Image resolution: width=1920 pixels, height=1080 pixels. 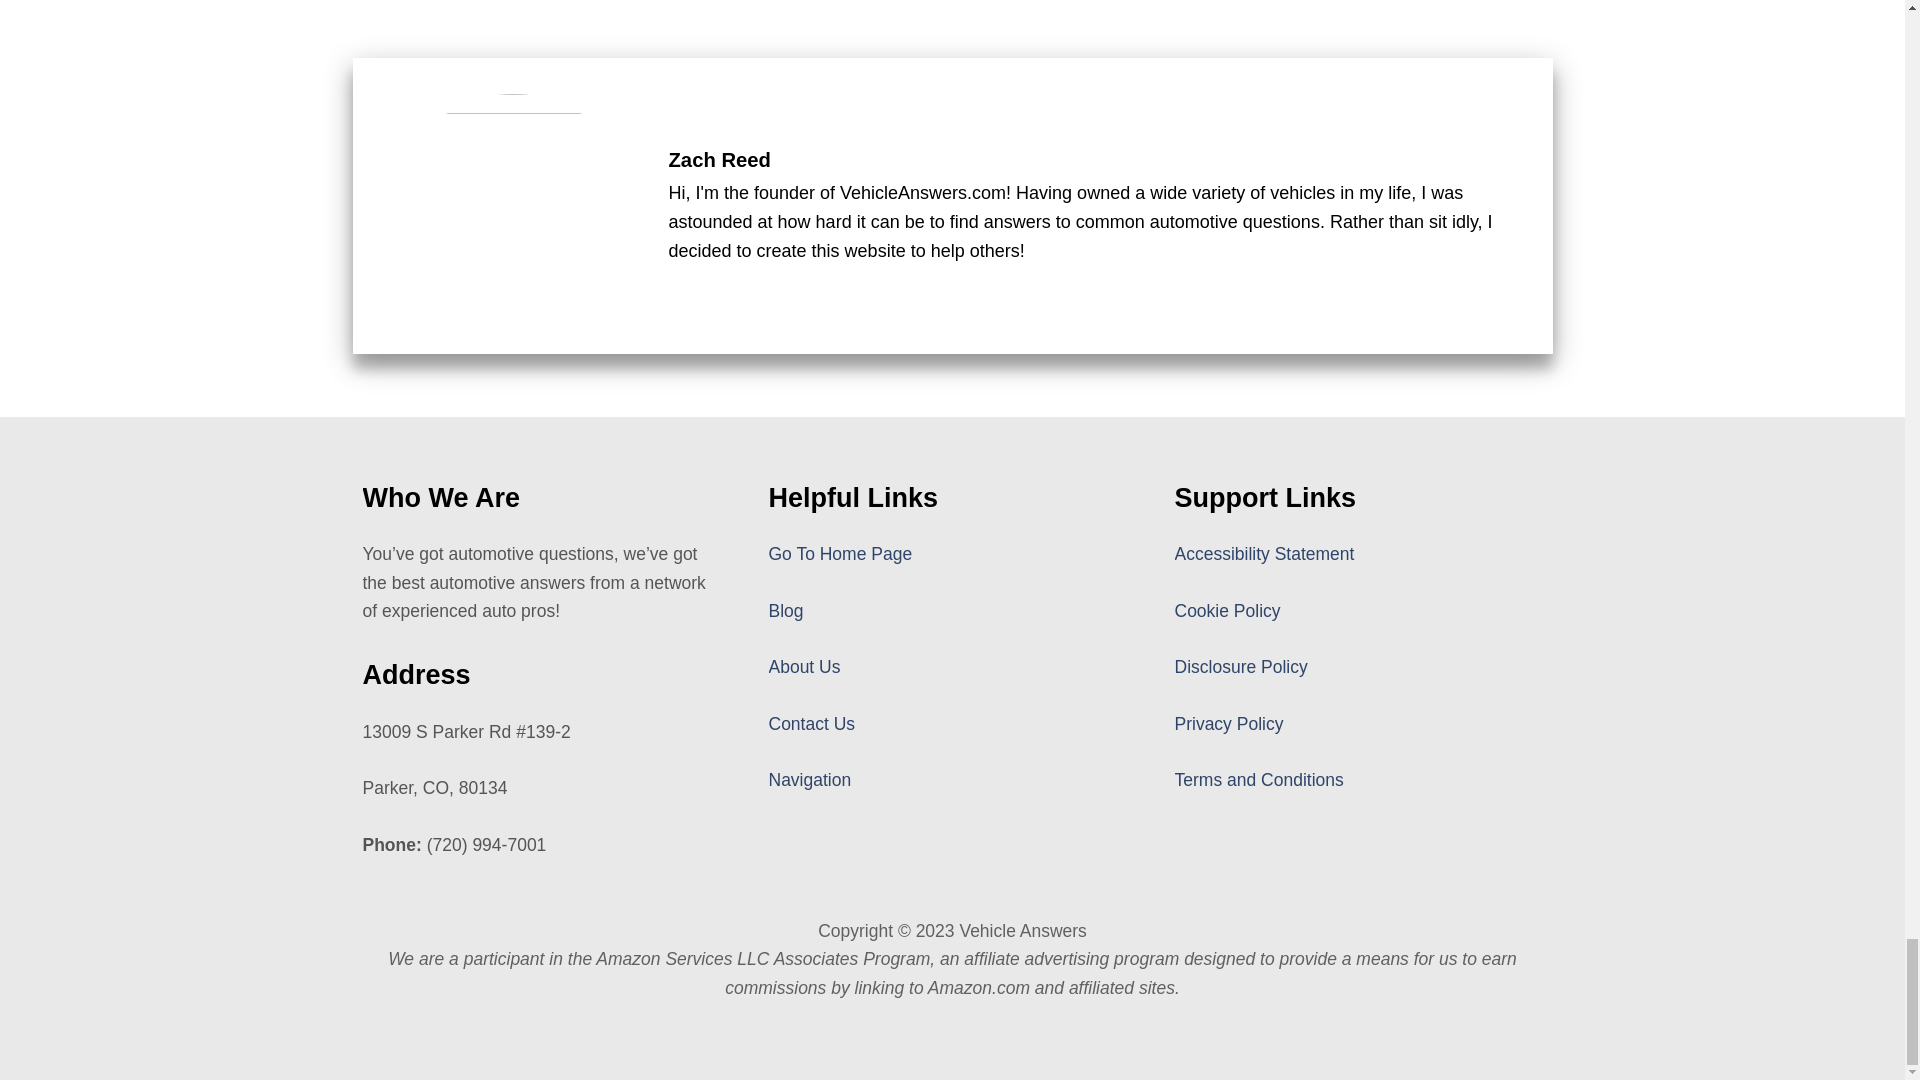 What do you see at coordinates (1228, 724) in the screenshot?
I see `Privacy Policy` at bounding box center [1228, 724].